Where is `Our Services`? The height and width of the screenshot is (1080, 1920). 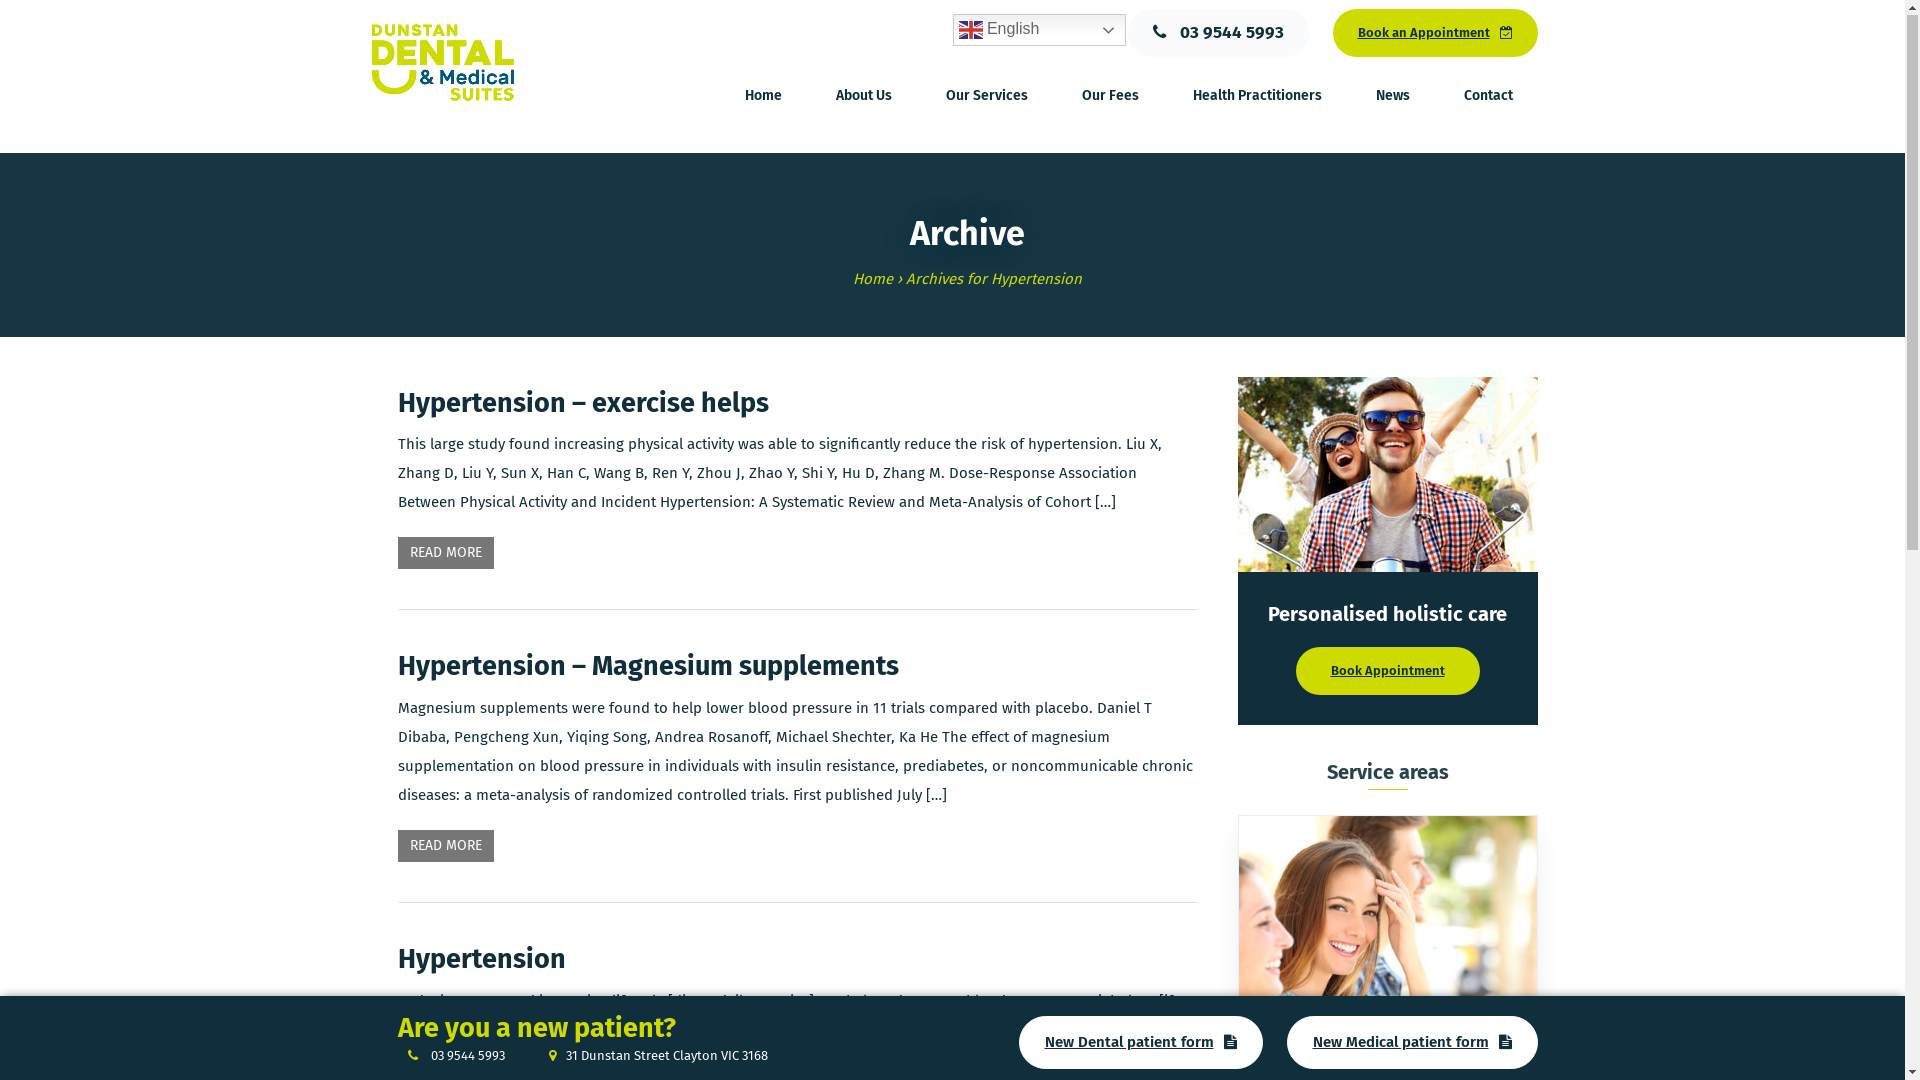 Our Services is located at coordinates (986, 98).